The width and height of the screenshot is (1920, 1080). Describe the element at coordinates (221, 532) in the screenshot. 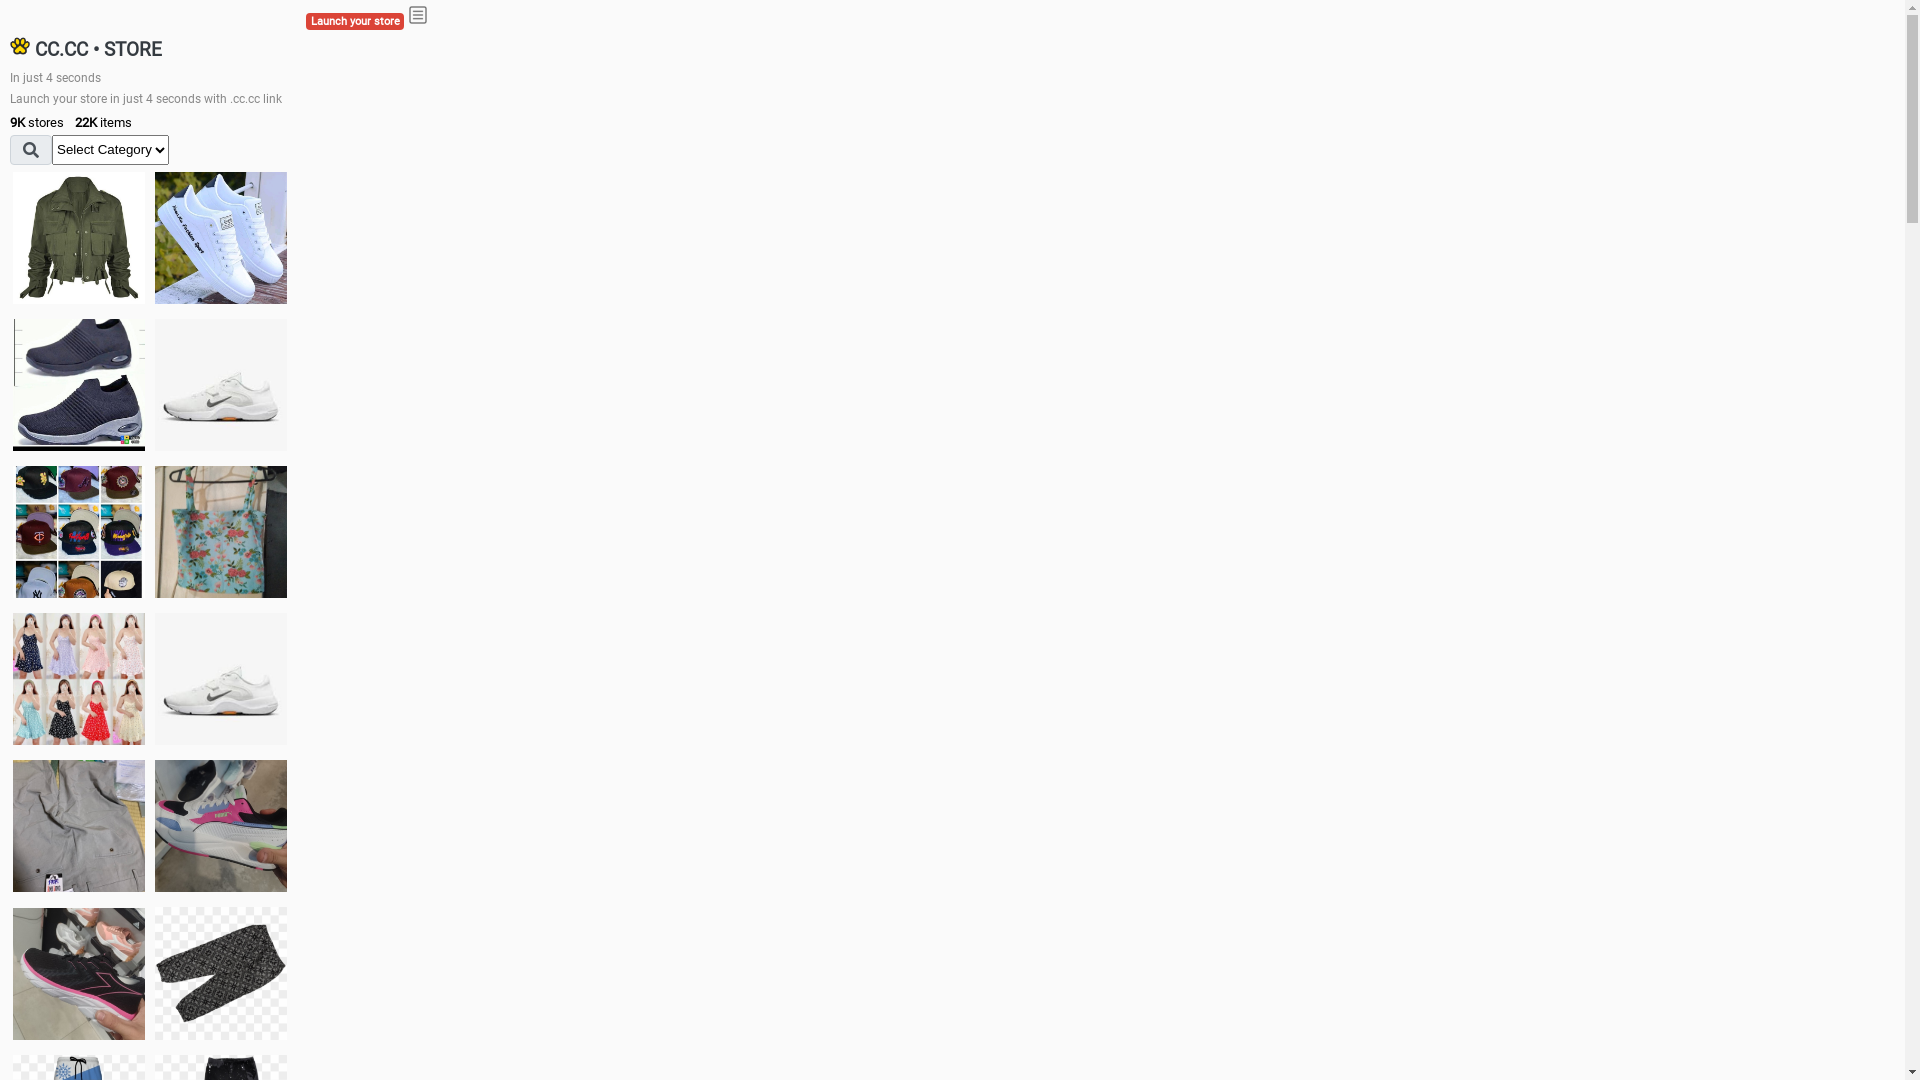

I see `Ukay cloth` at that location.